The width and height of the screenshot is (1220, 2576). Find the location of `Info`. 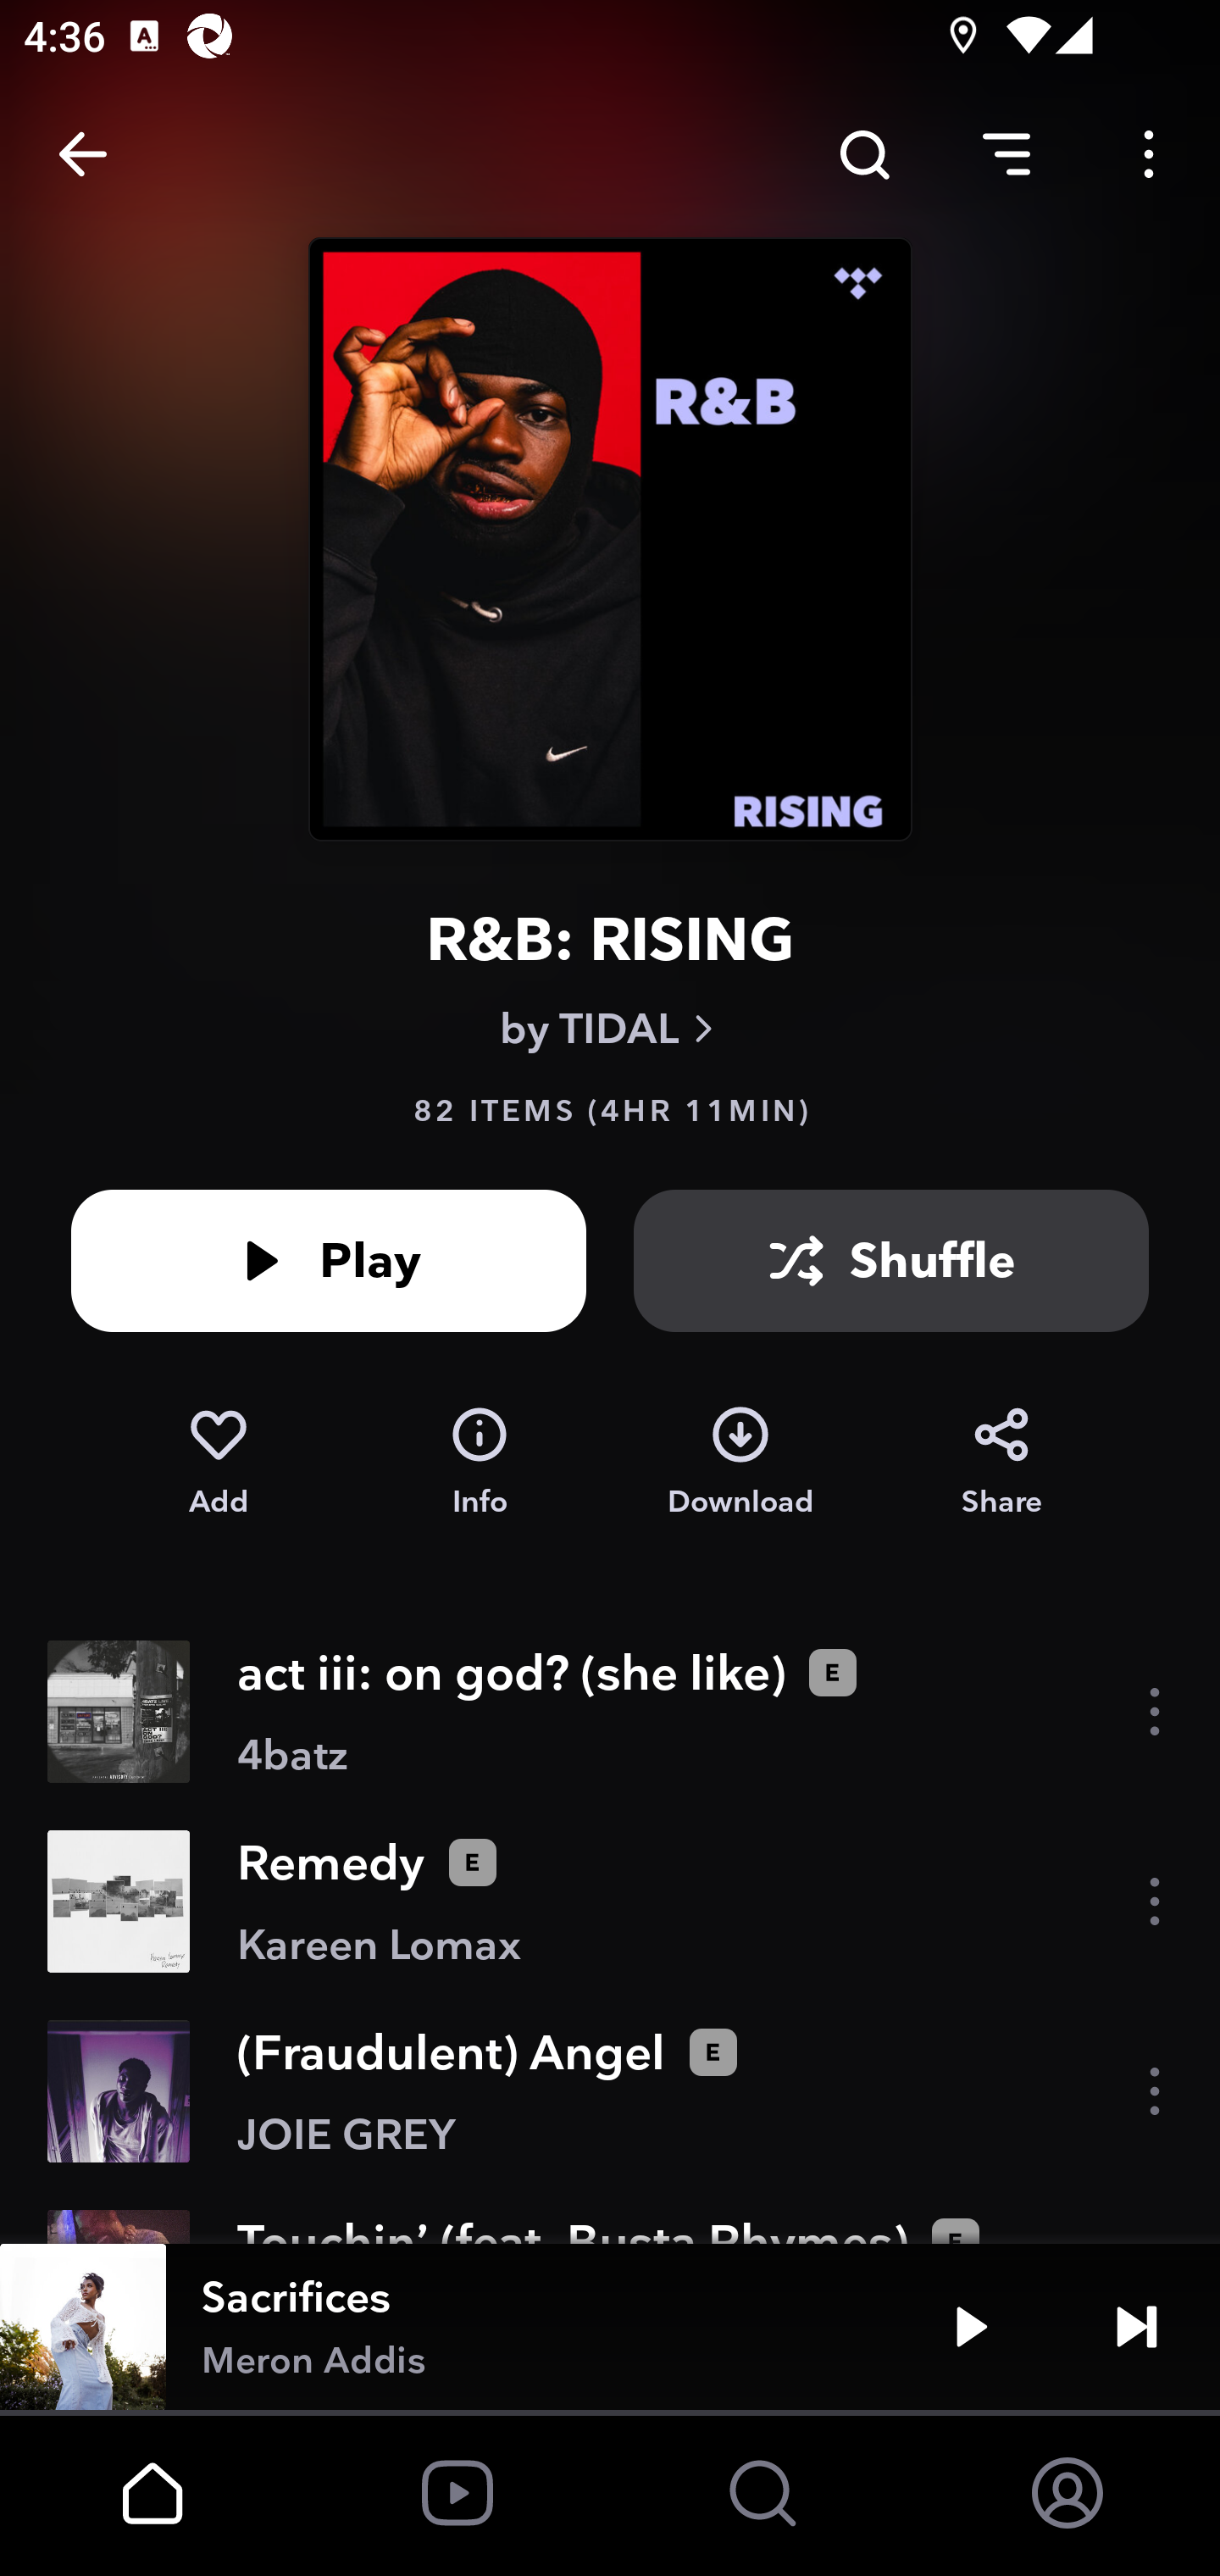

Info is located at coordinates (480, 1463).